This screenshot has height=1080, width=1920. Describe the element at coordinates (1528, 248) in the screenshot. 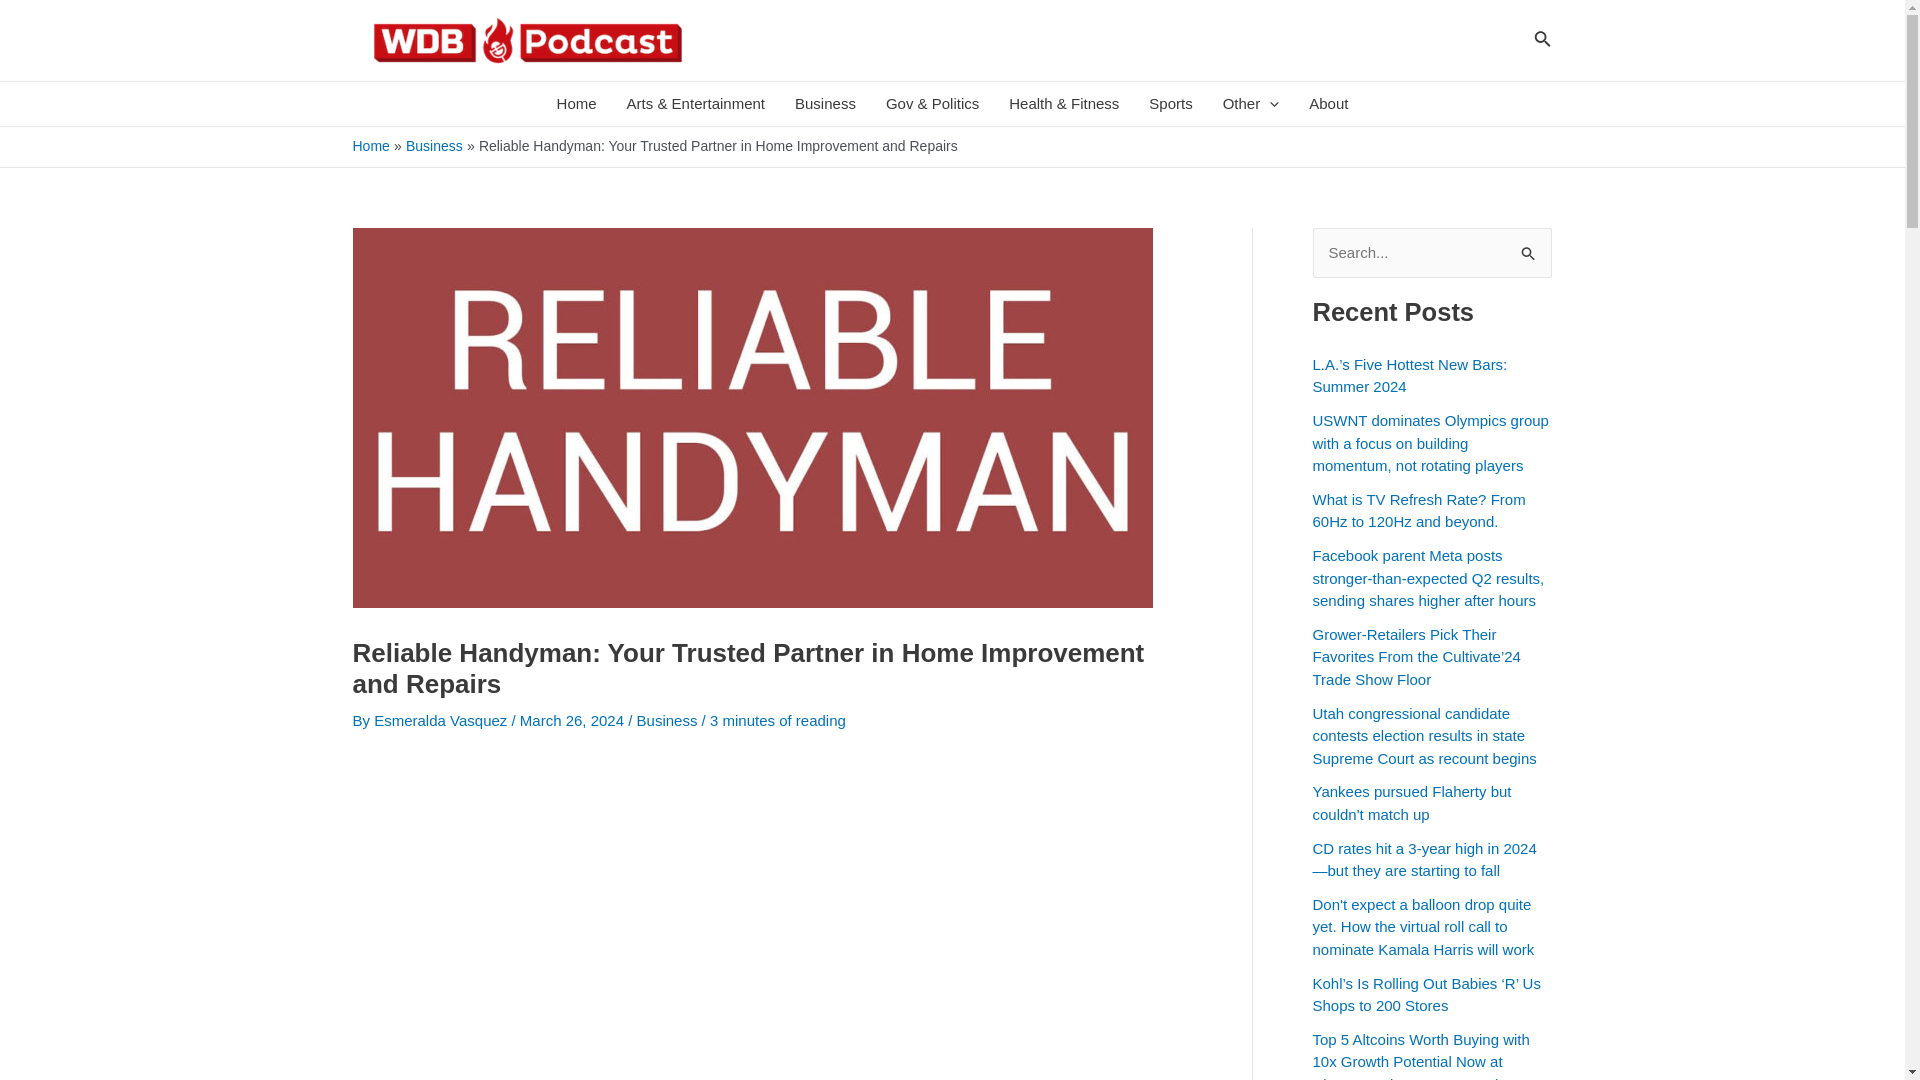

I see `Search` at that location.